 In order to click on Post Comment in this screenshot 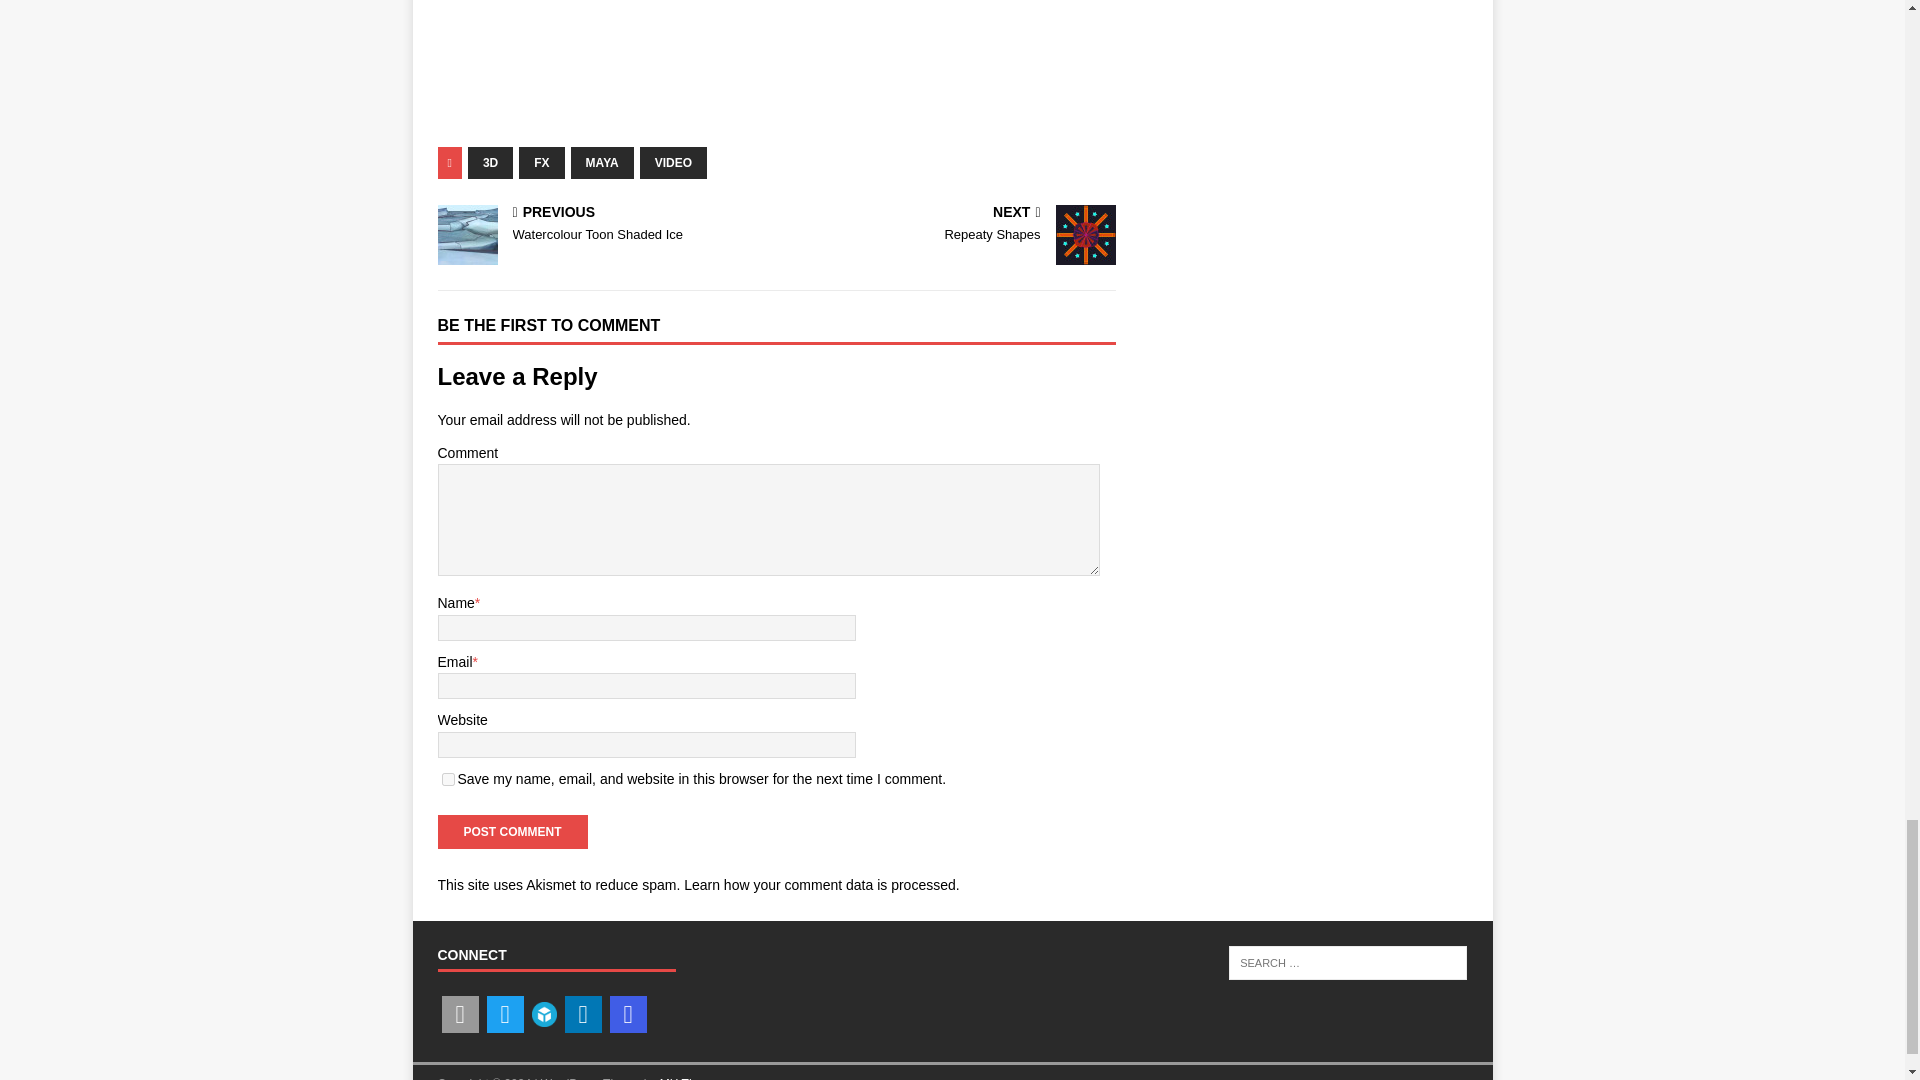, I will do `click(582, 1014)`.